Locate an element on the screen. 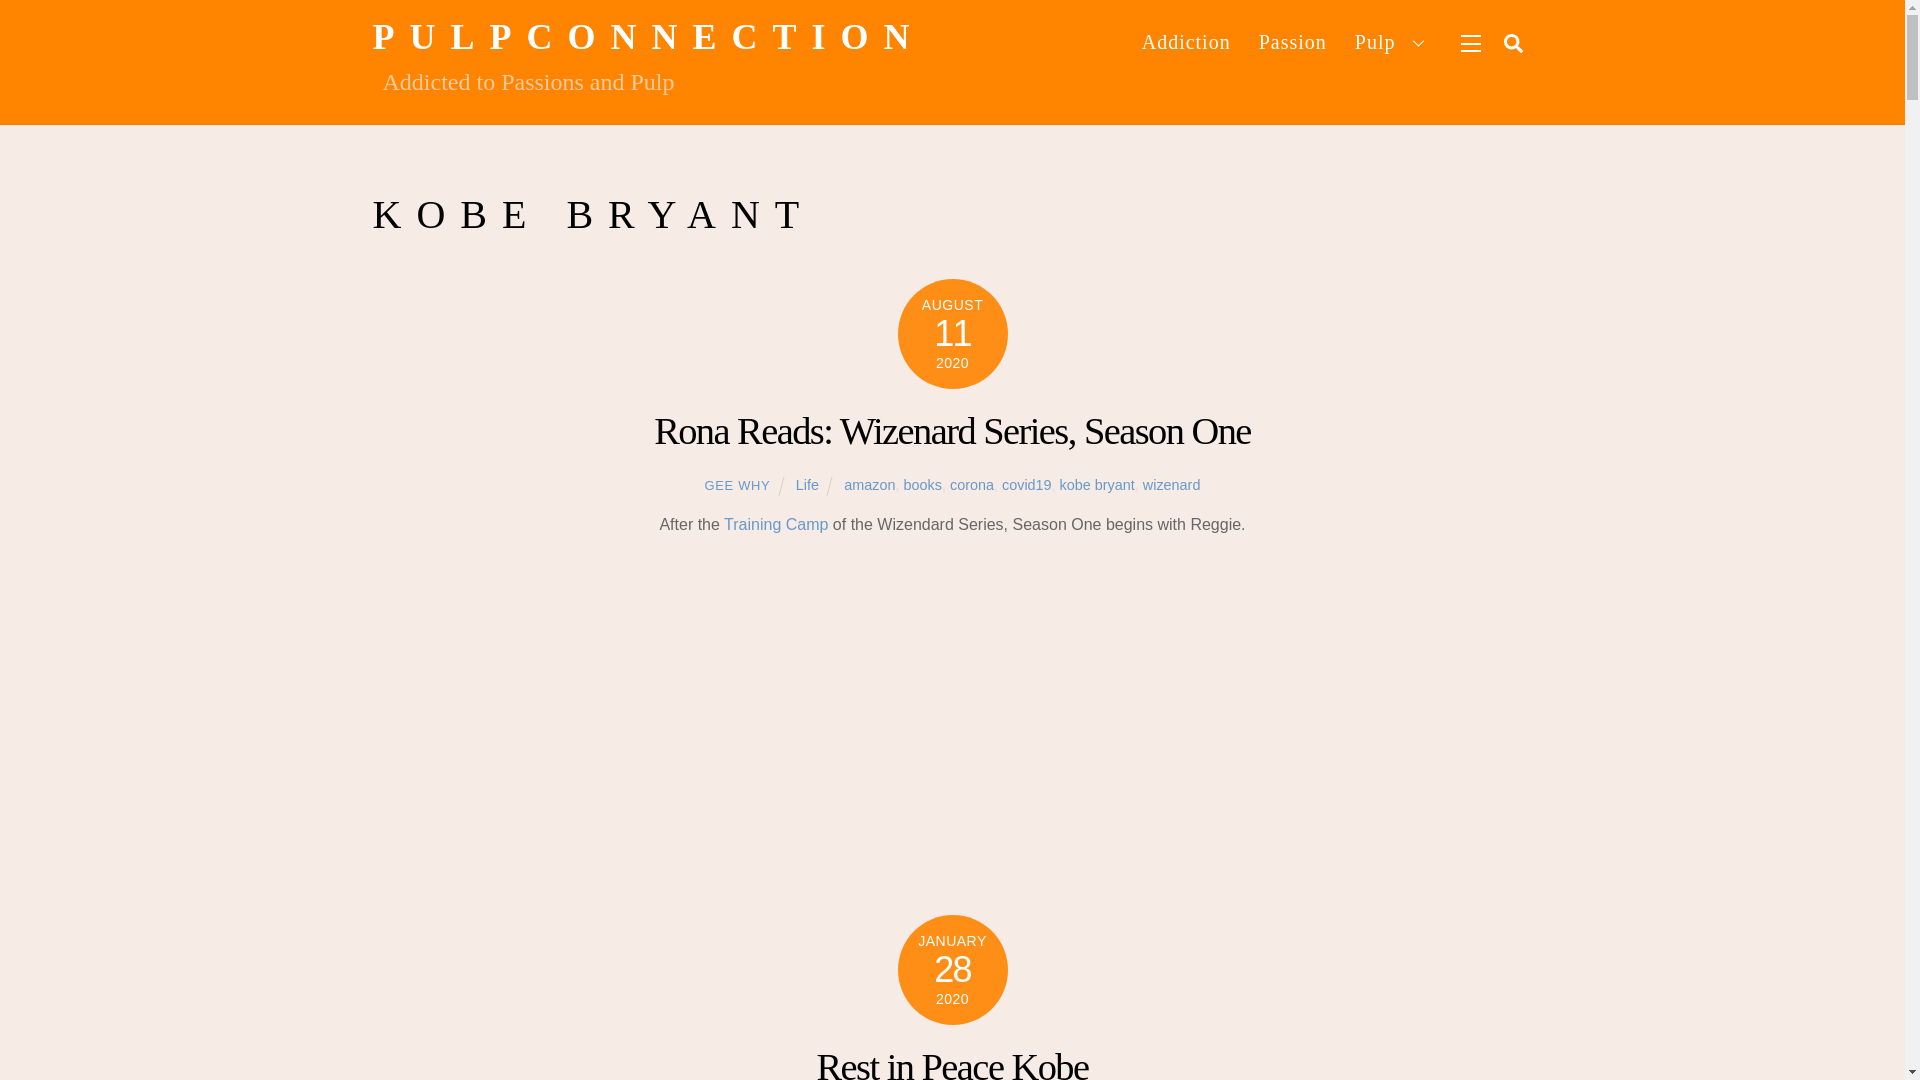  kobe bryant is located at coordinates (1096, 484).